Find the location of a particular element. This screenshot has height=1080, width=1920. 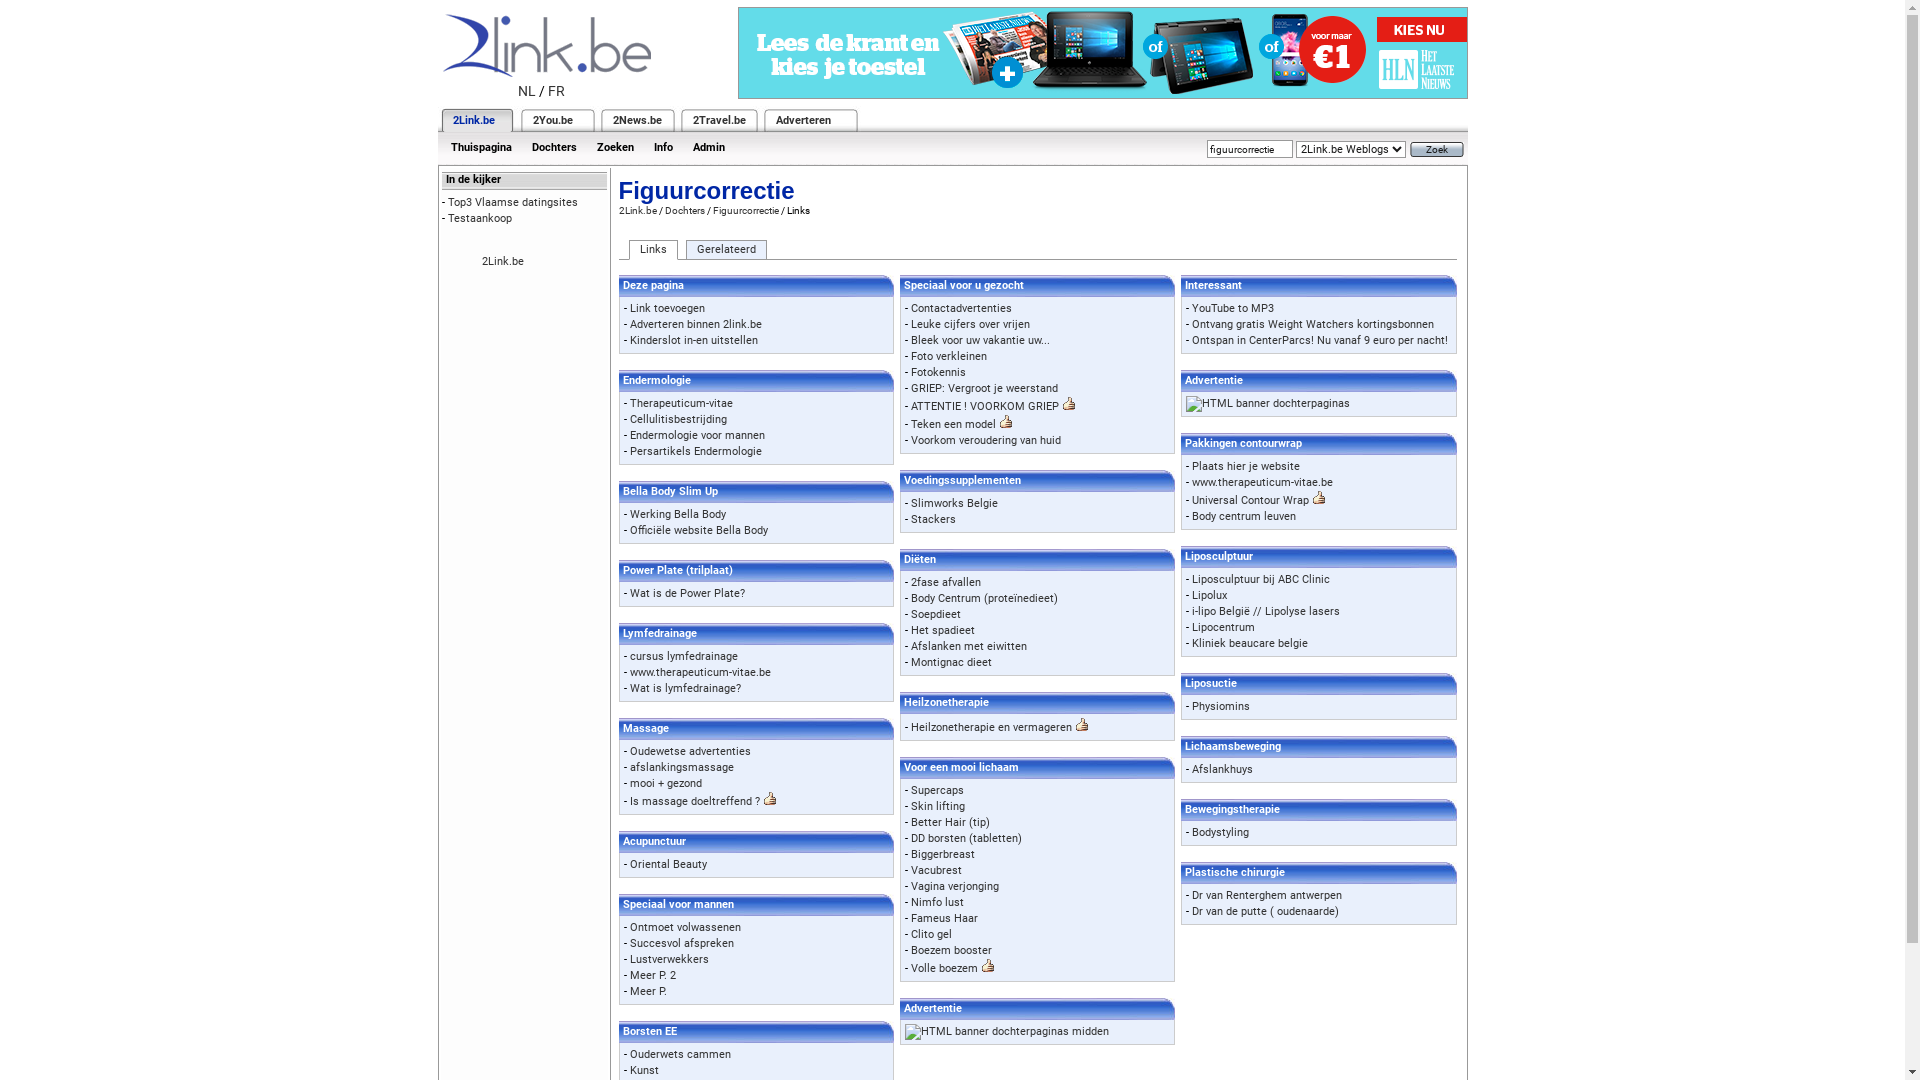

Admin is located at coordinates (708, 148).